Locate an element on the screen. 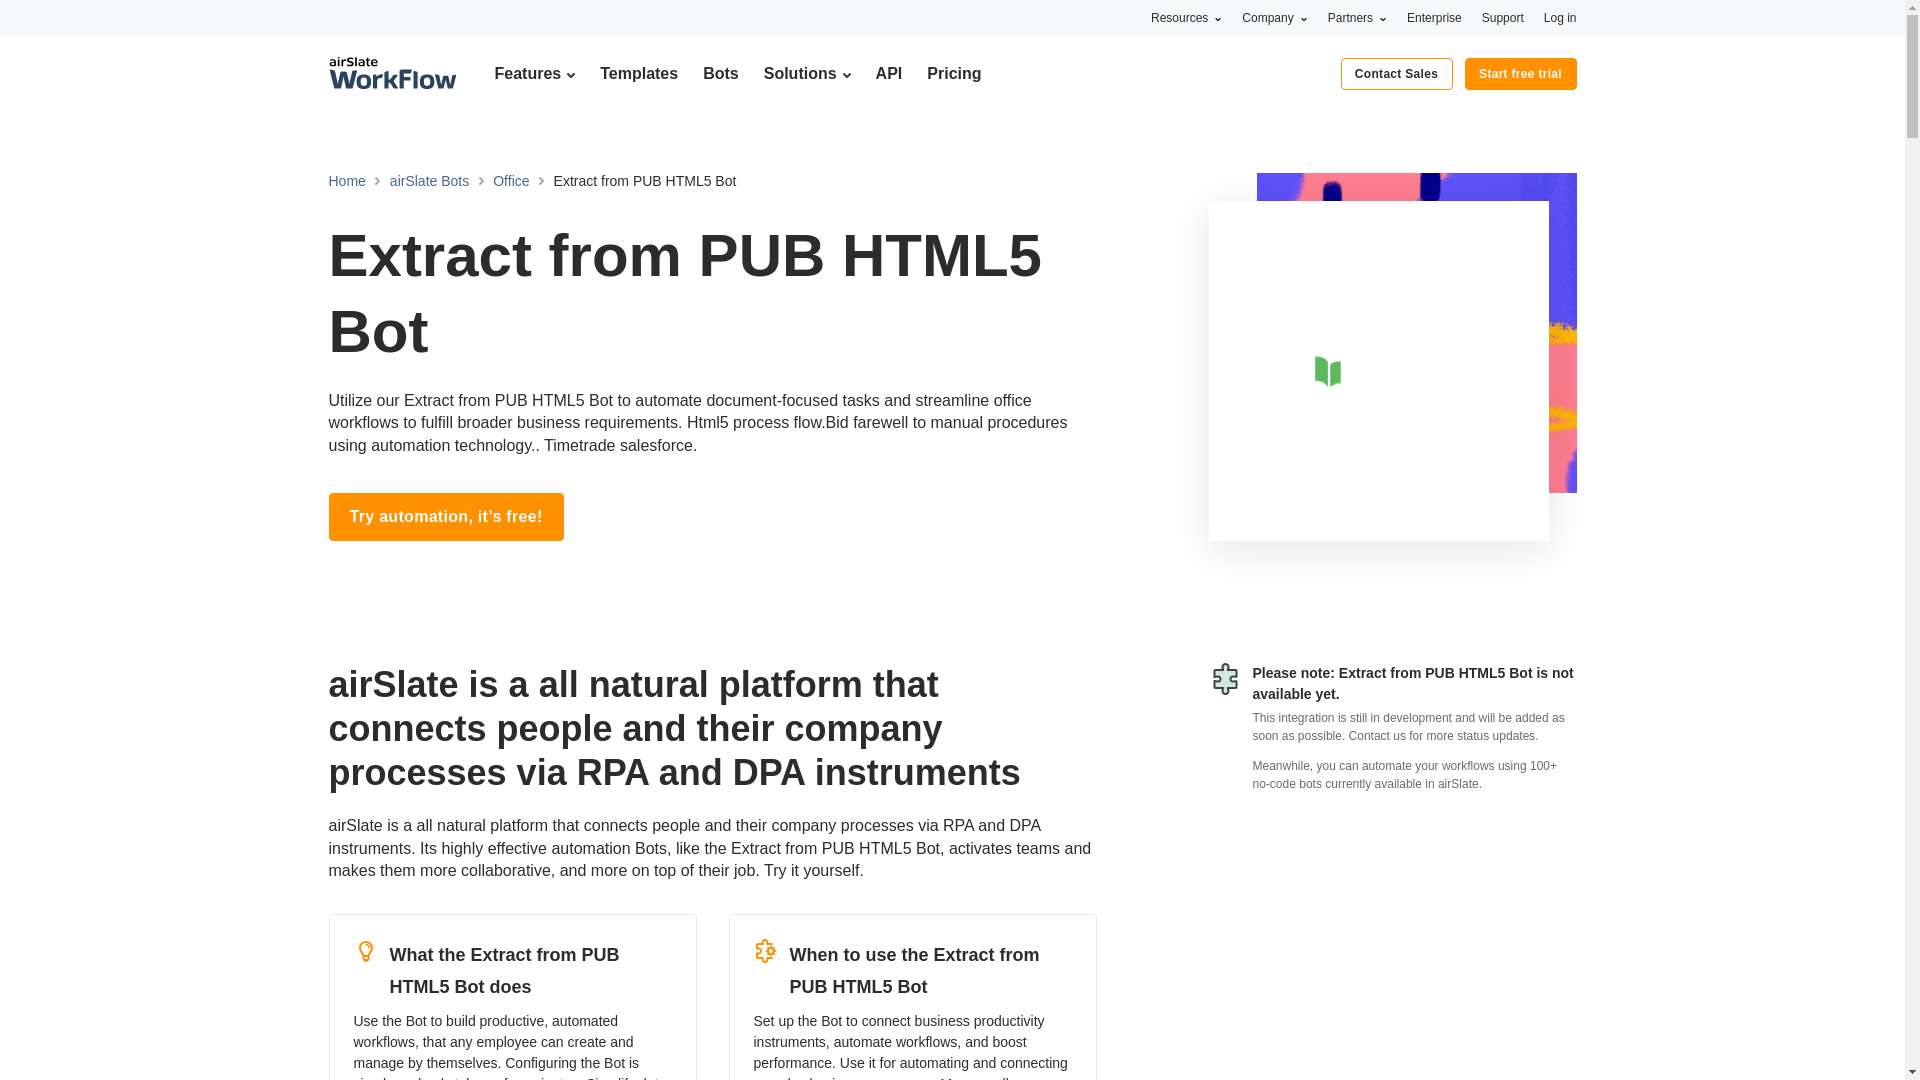 The image size is (1920, 1080). Log in is located at coordinates (1560, 17).